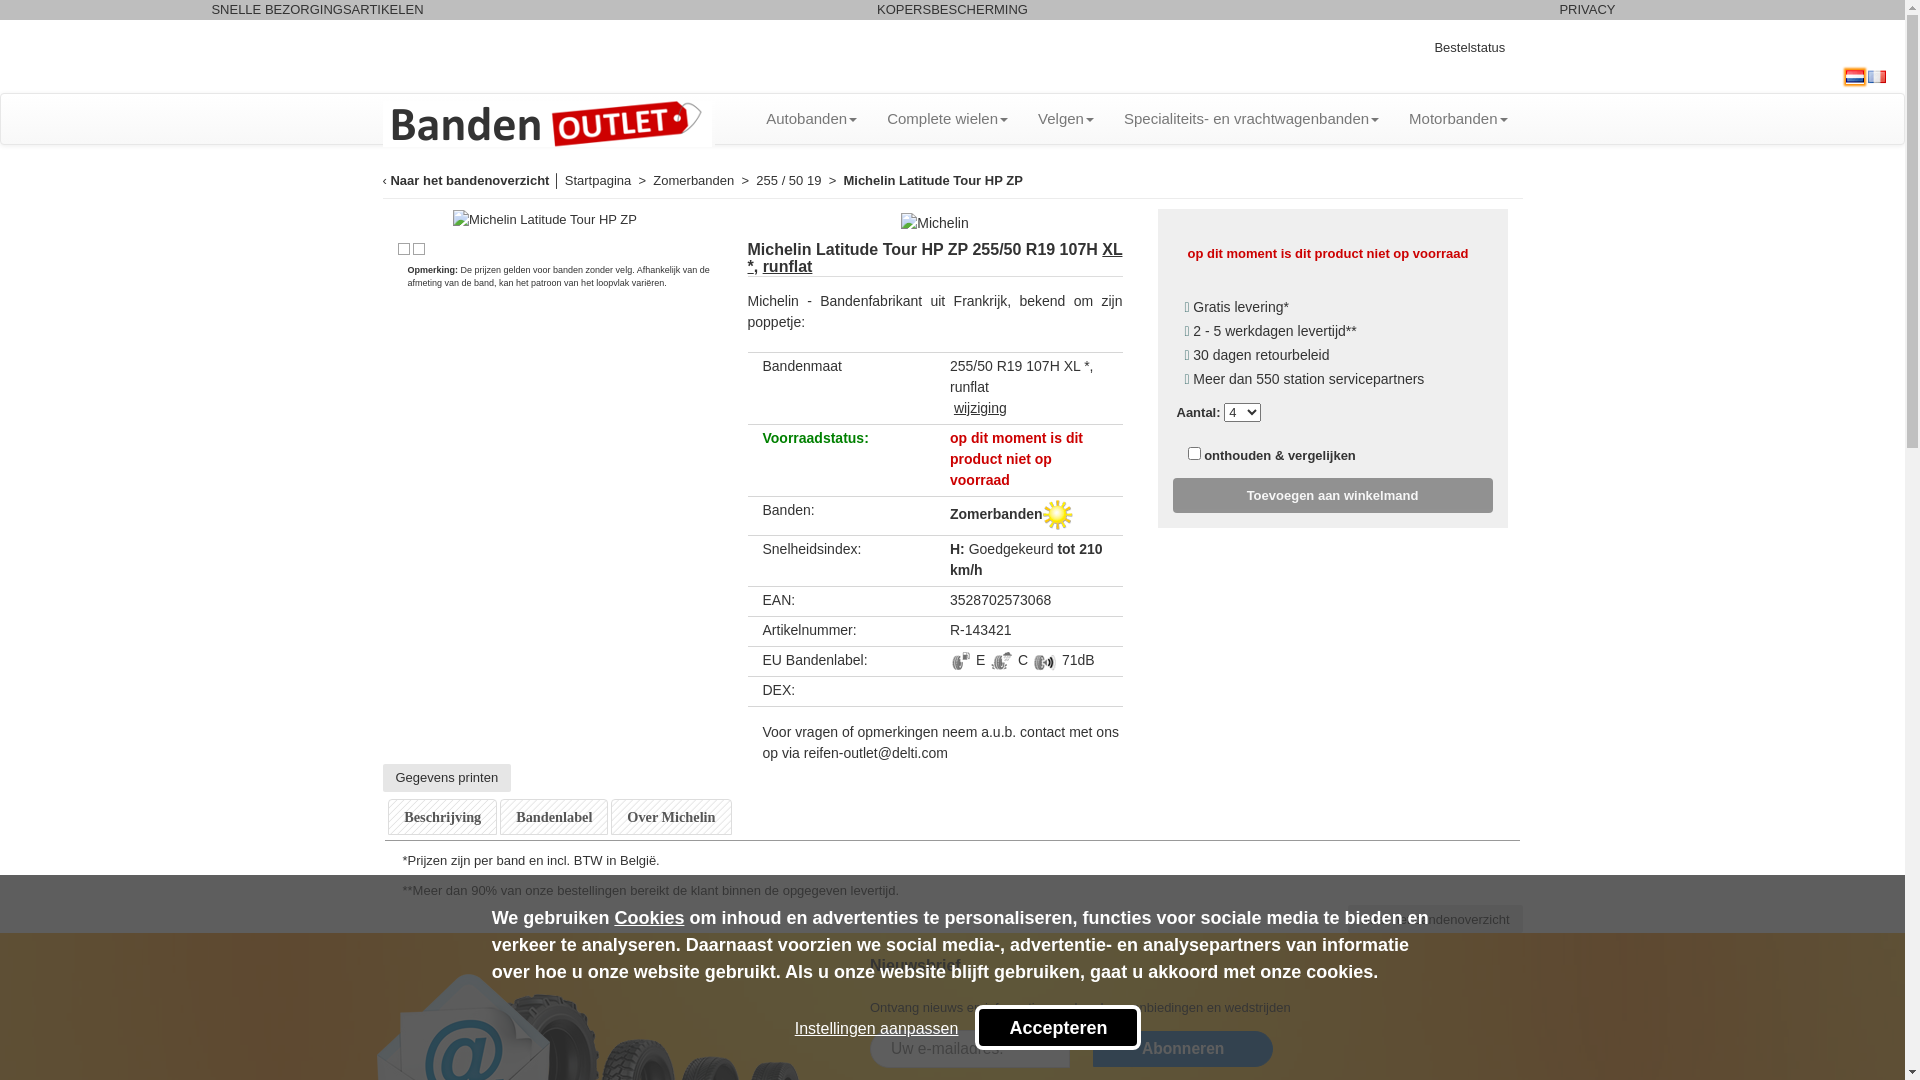 This screenshot has width=1920, height=1080. I want to click on Instellingen aanpassen, so click(877, 1029).